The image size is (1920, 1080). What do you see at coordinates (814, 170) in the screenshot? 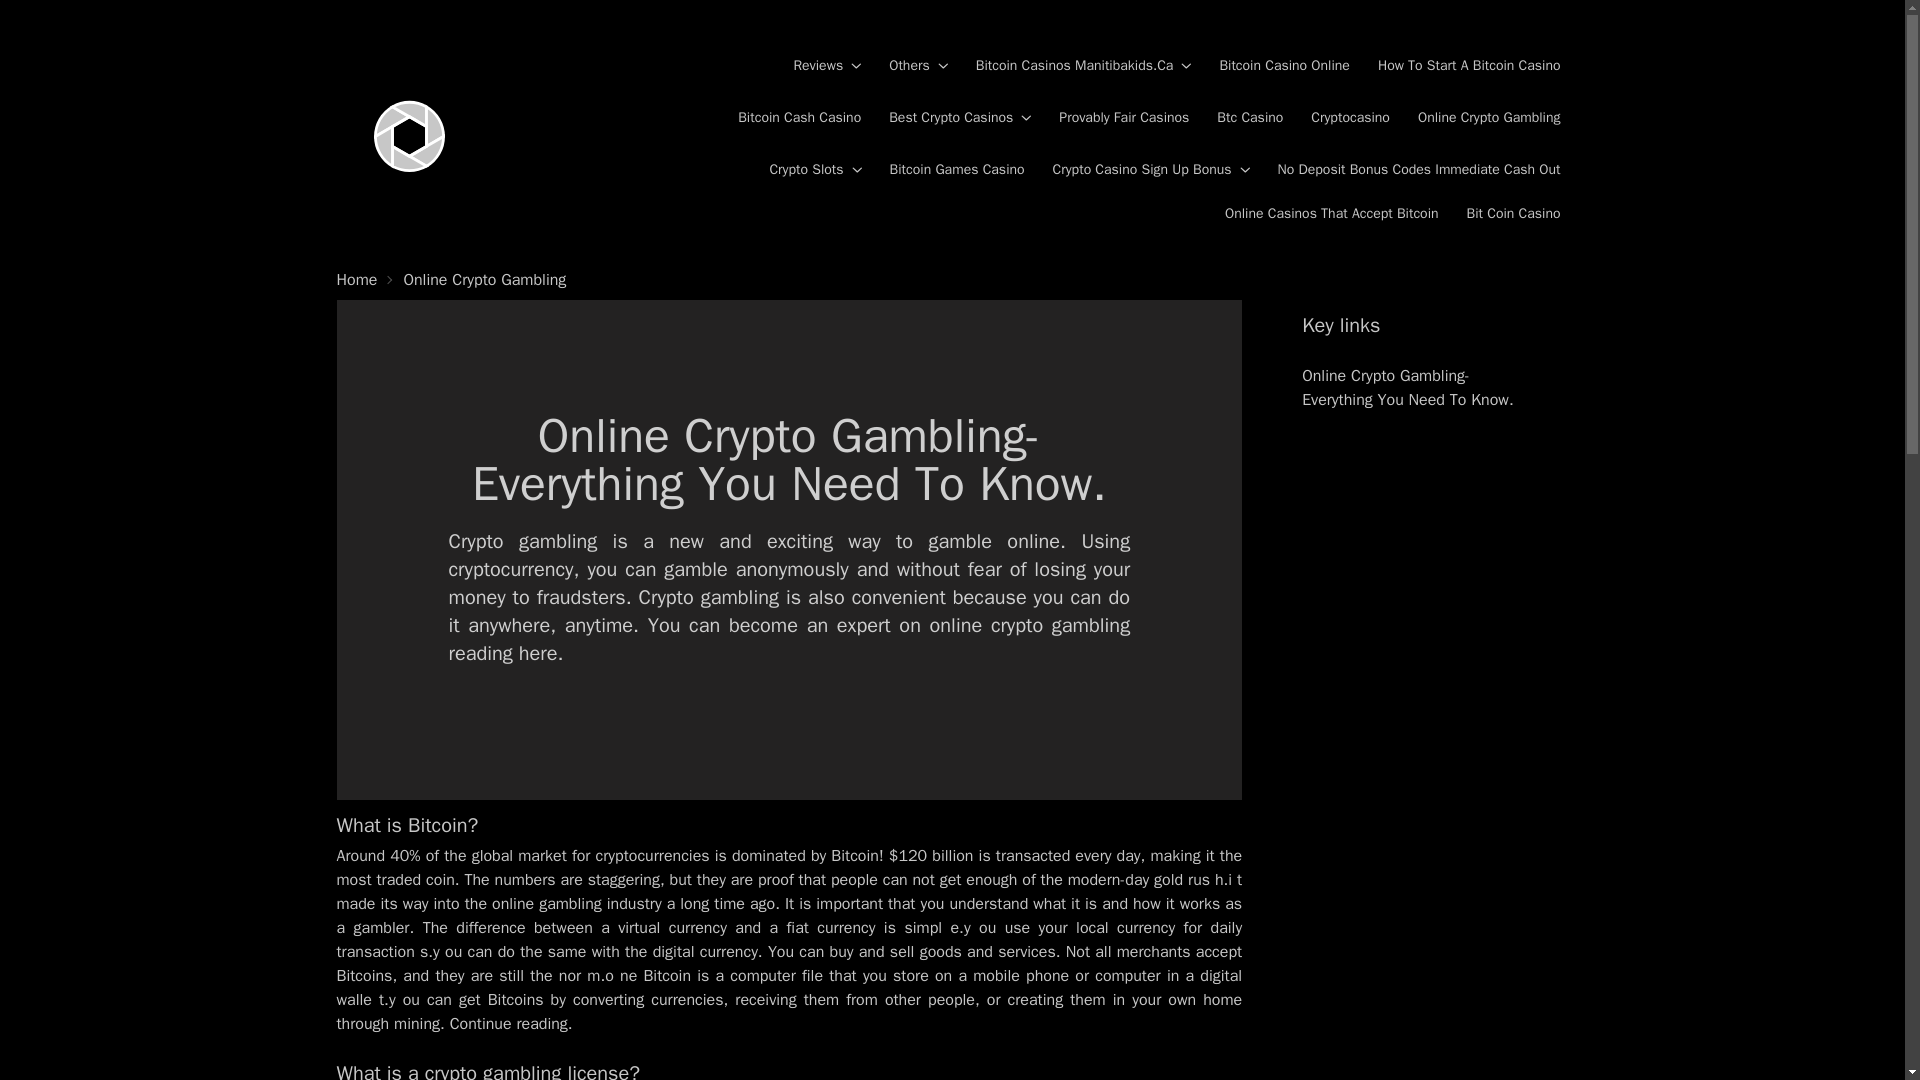
I see `Crypto Slots` at bounding box center [814, 170].